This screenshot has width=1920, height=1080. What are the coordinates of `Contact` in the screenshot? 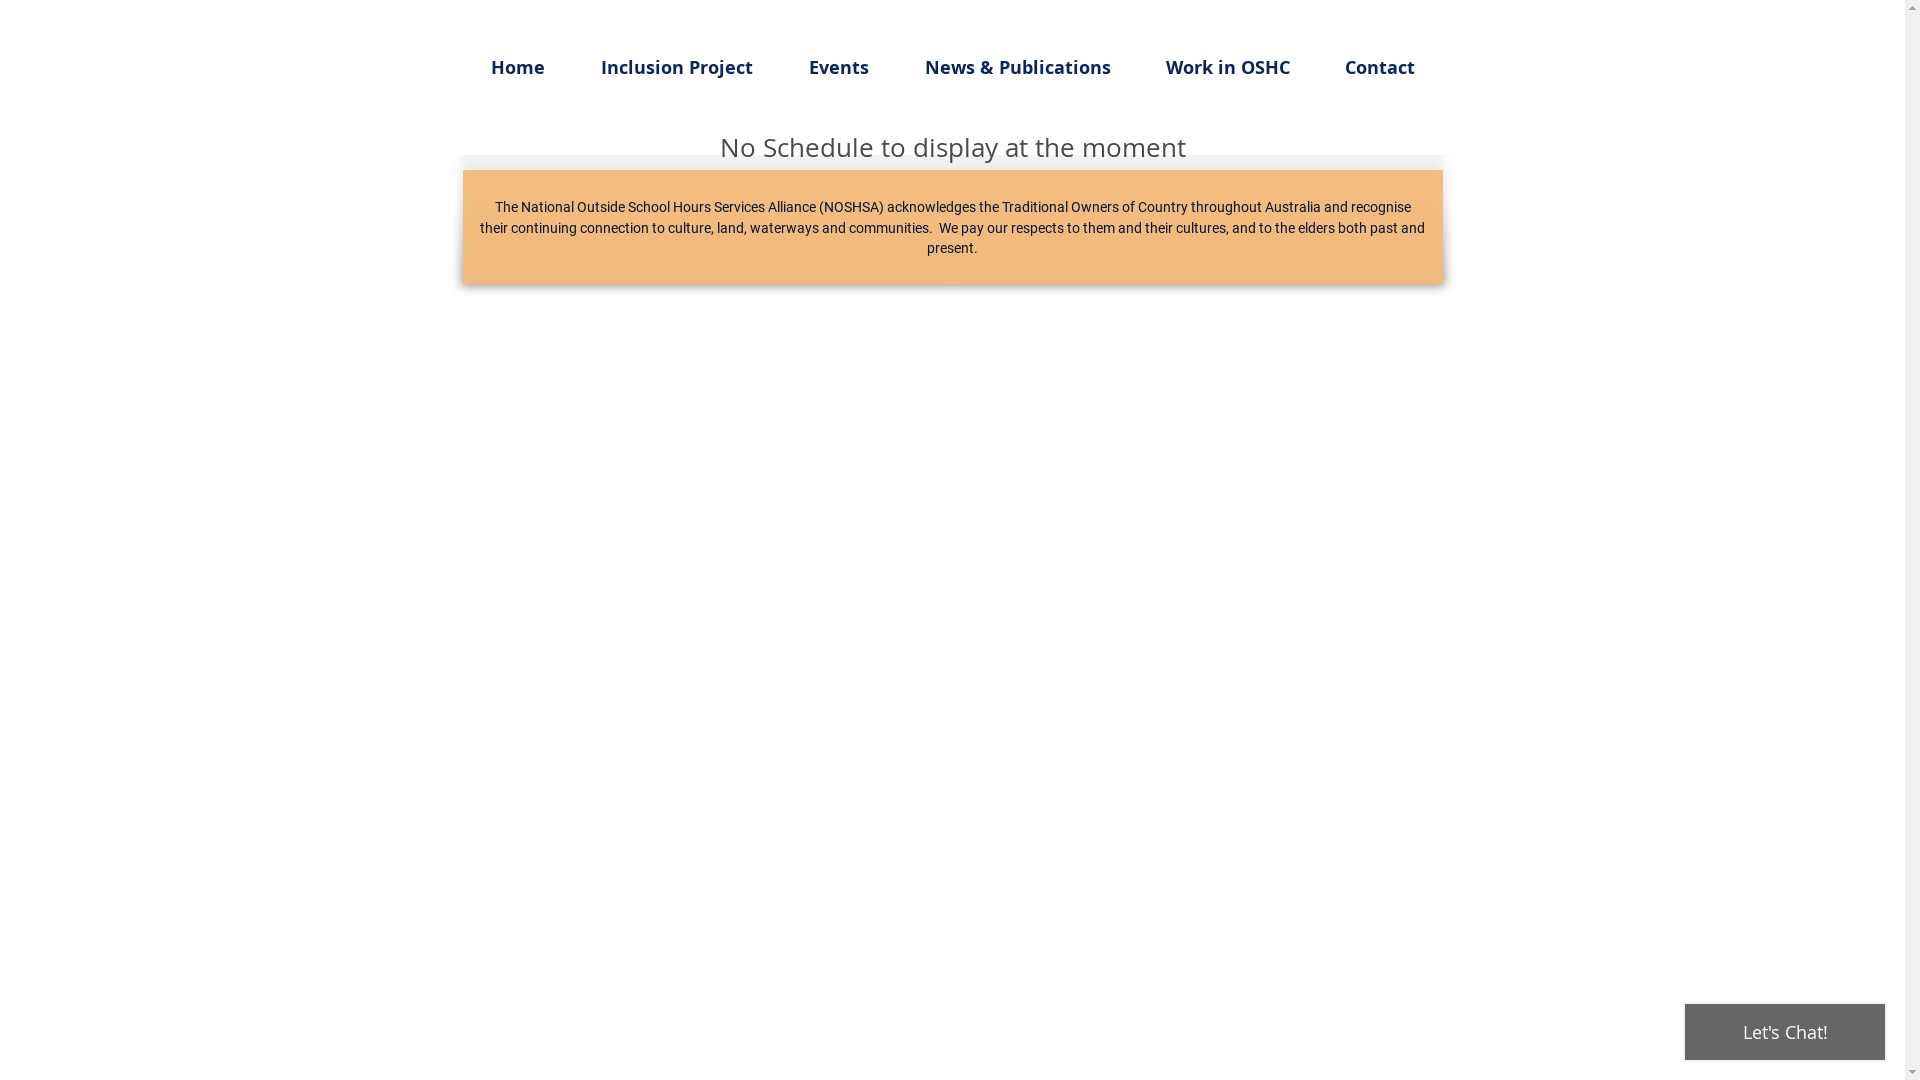 It's located at (1380, 68).